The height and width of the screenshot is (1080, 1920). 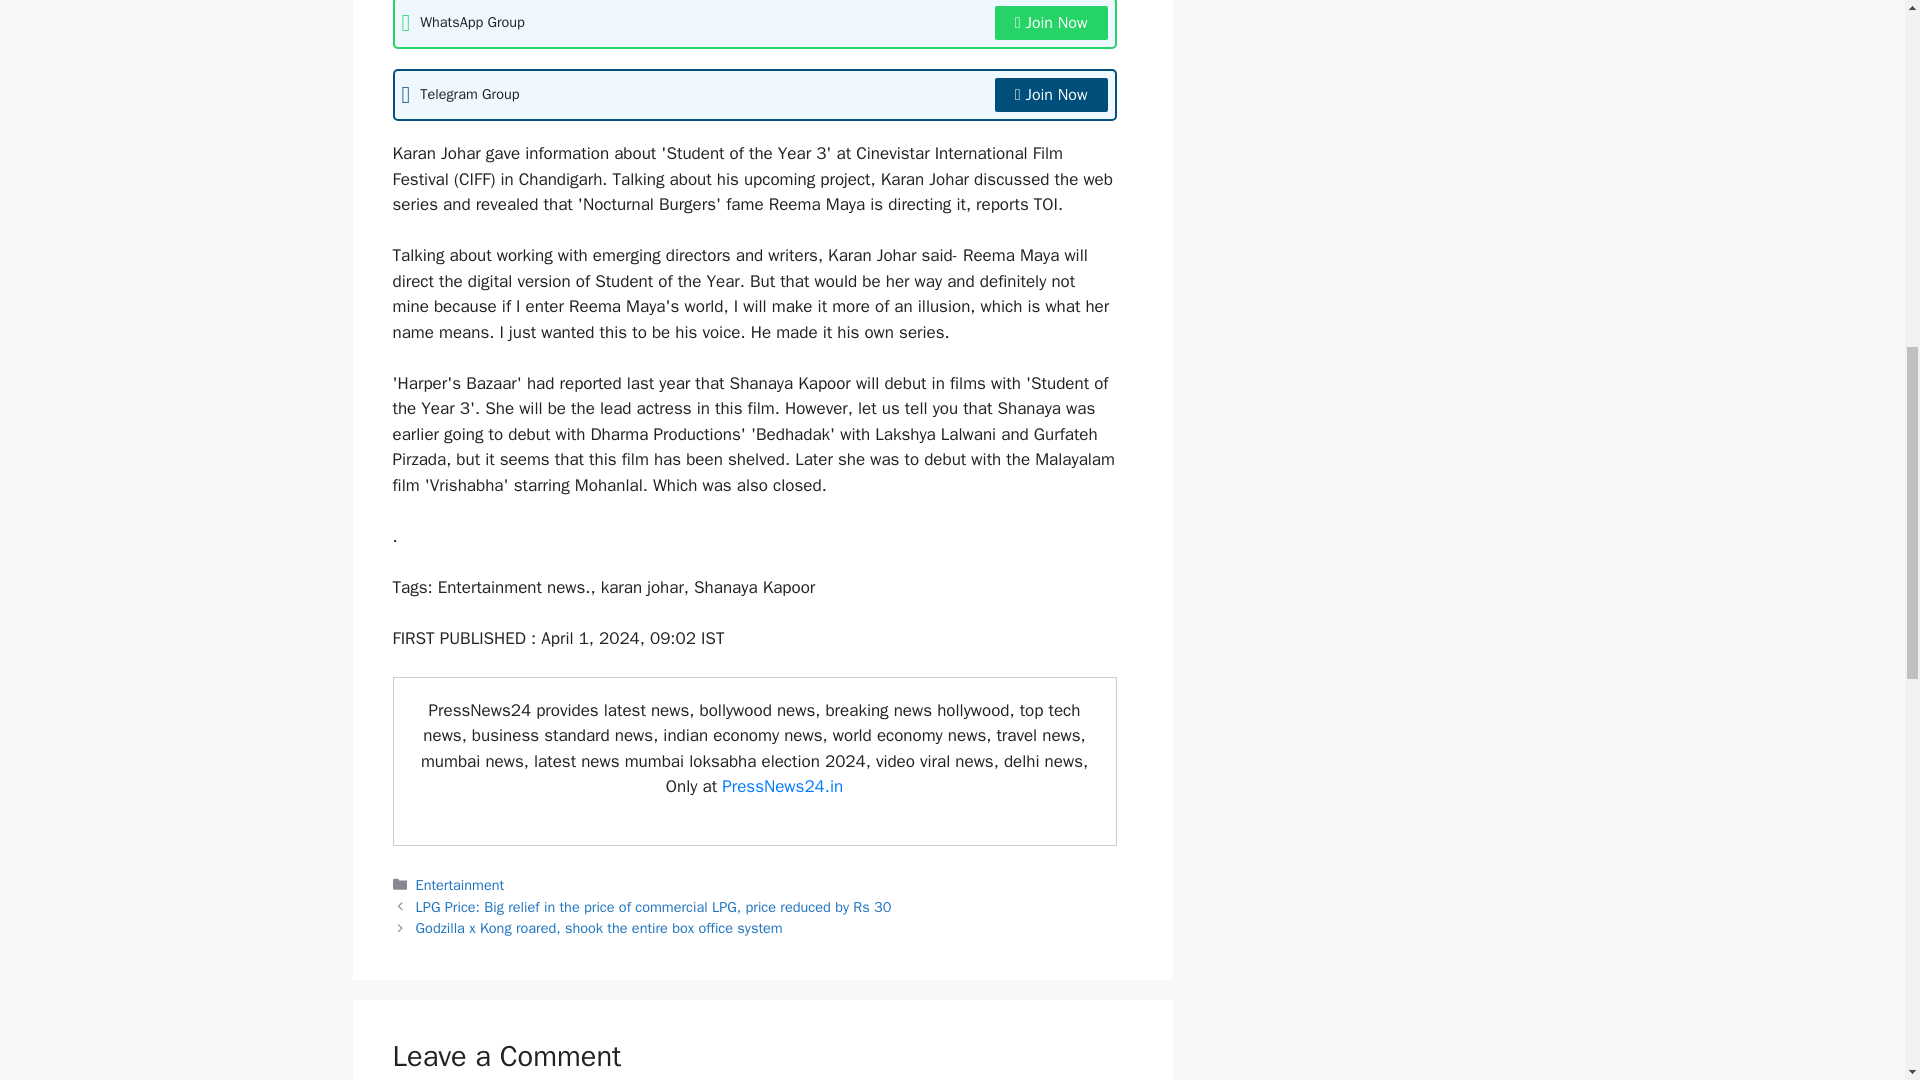 I want to click on Godzilla x Kong roared, shook the entire box office system, so click(x=600, y=928).